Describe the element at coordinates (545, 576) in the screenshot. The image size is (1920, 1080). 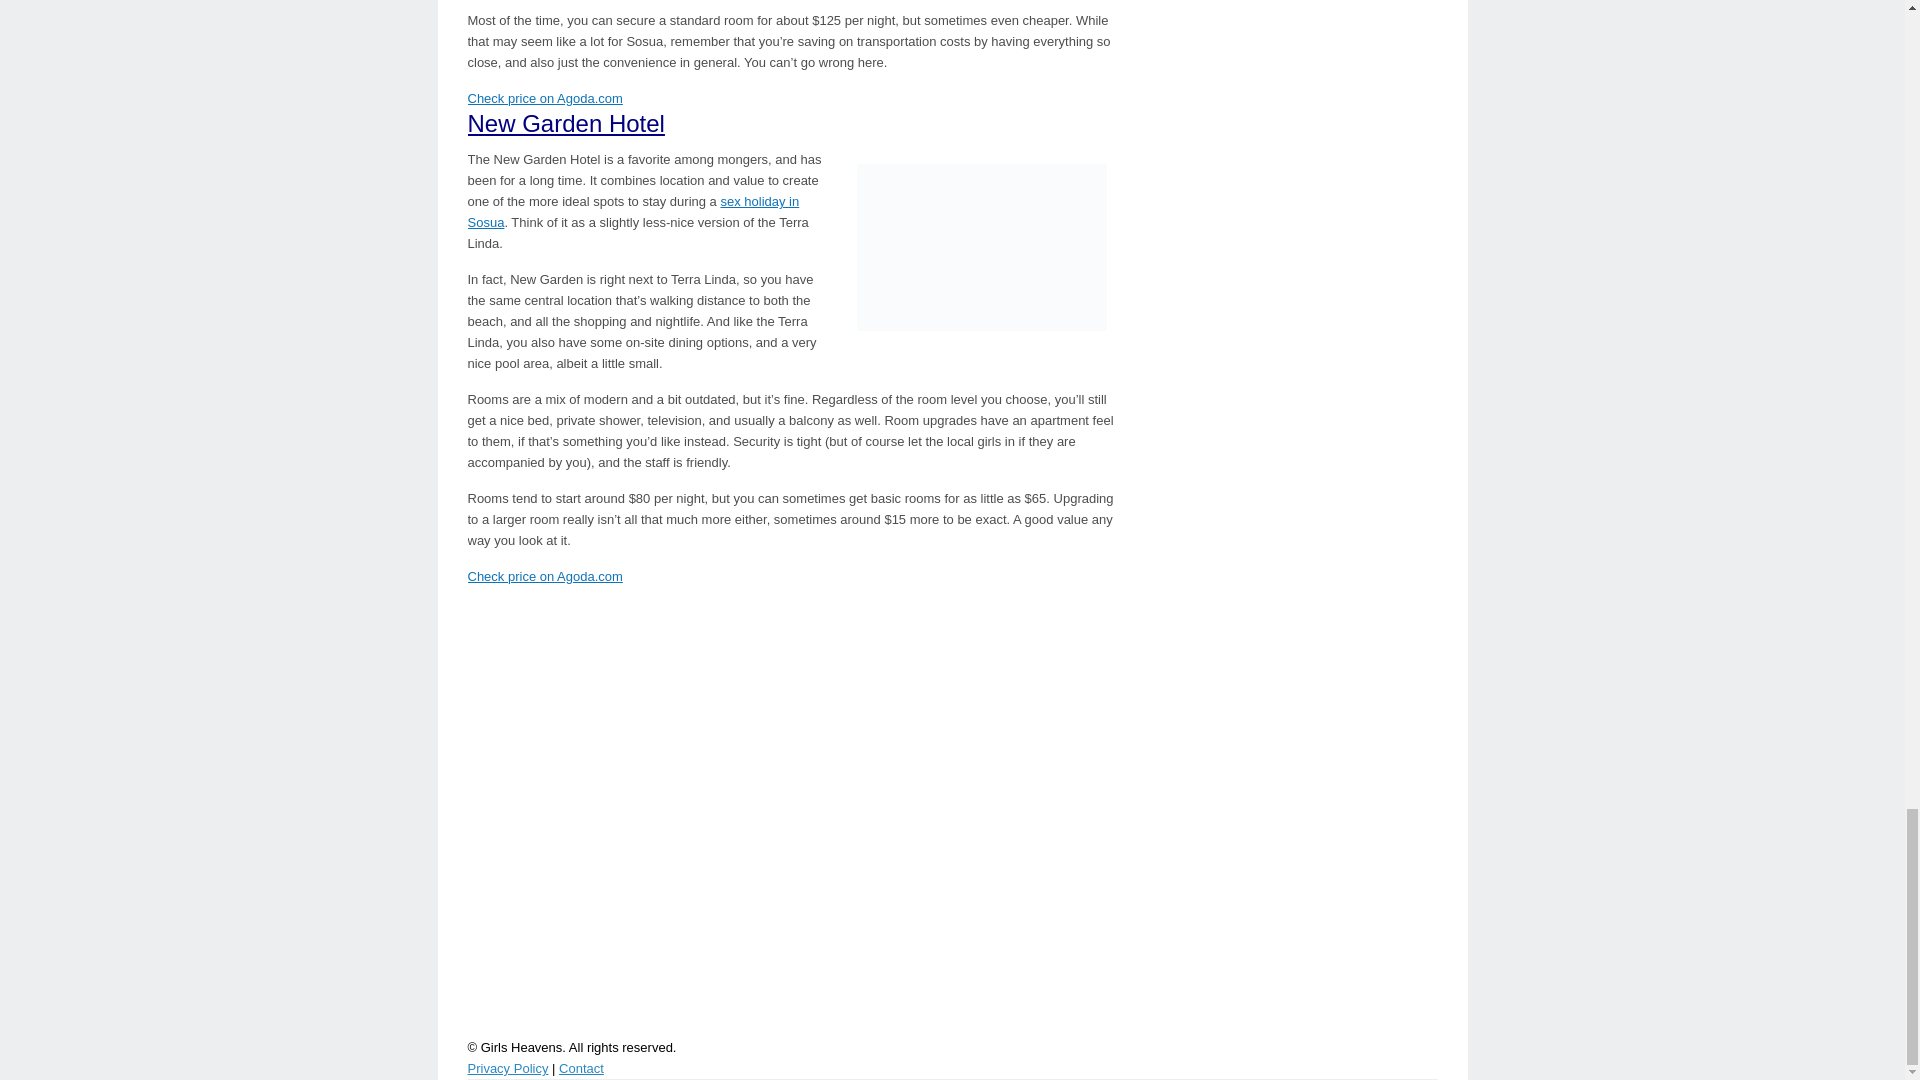
I see `Check price on Agoda.com` at that location.